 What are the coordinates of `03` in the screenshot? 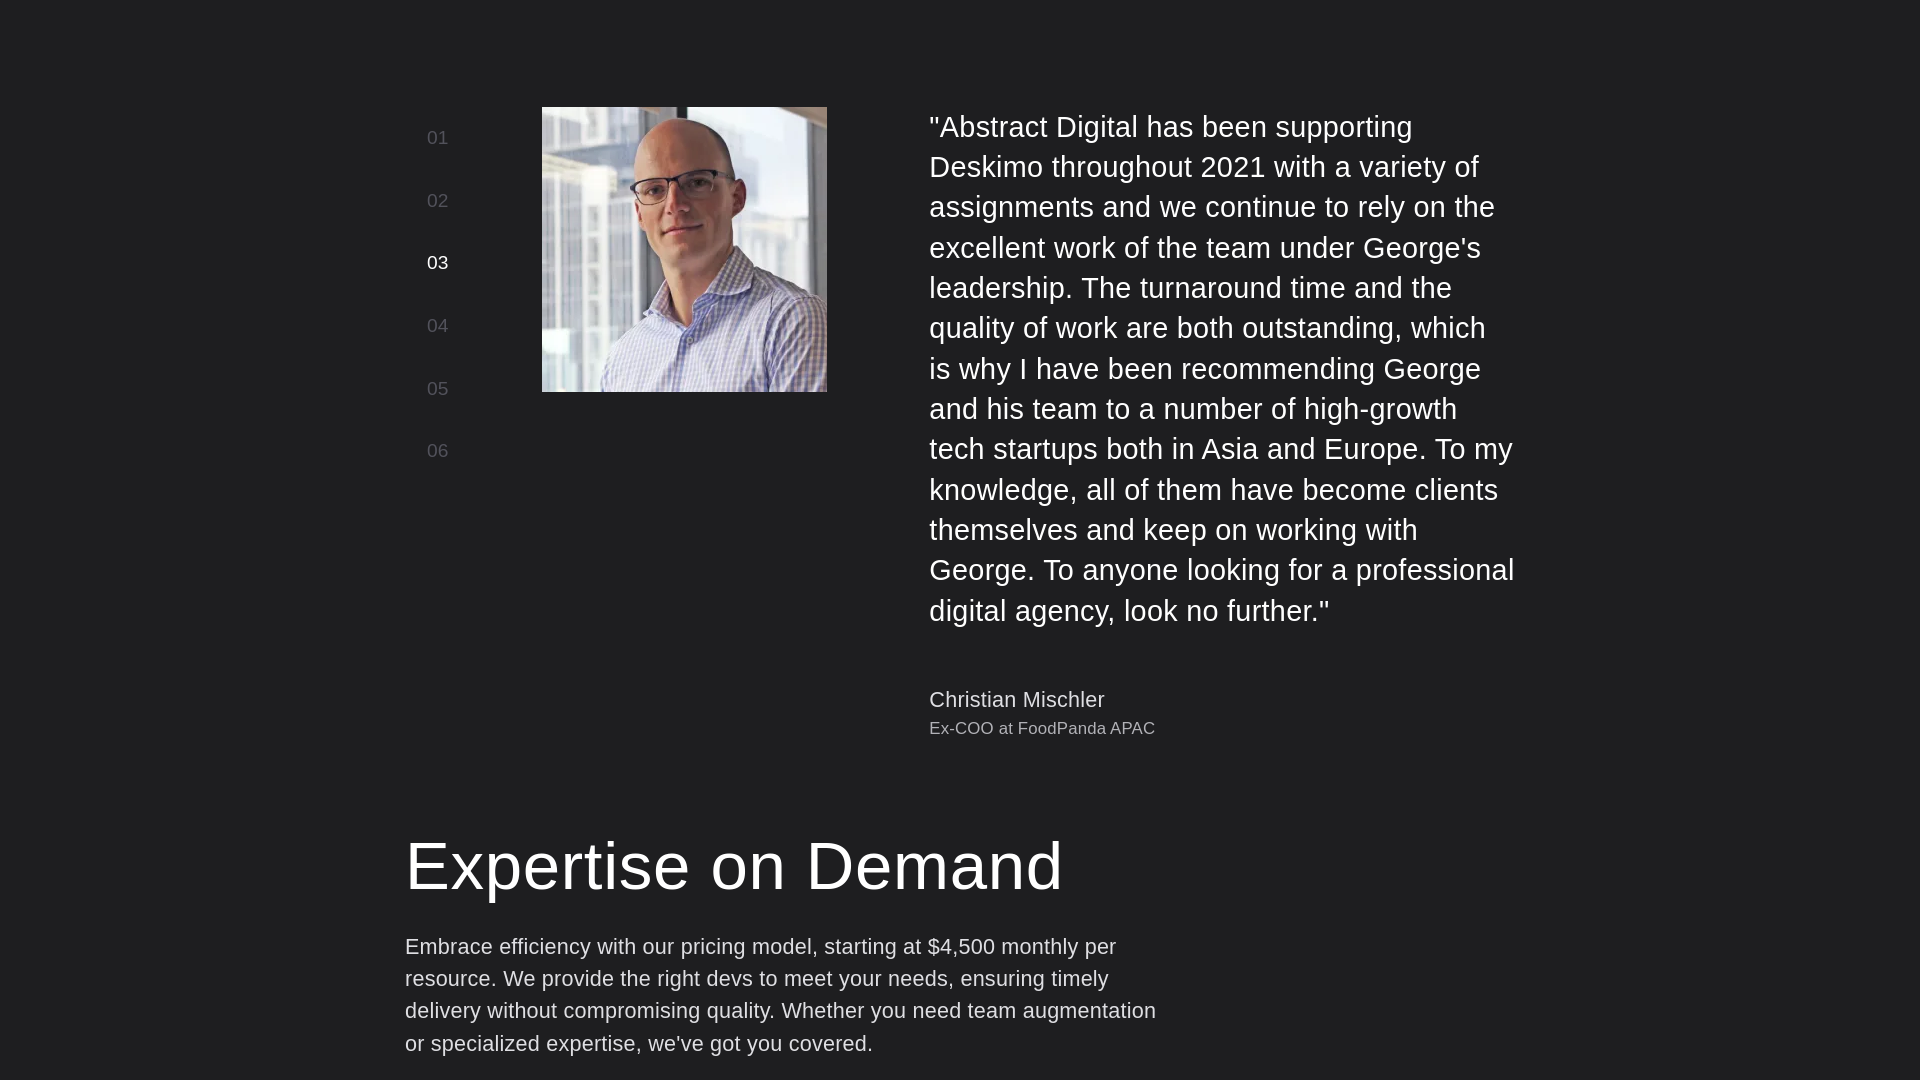 It's located at (438, 263).